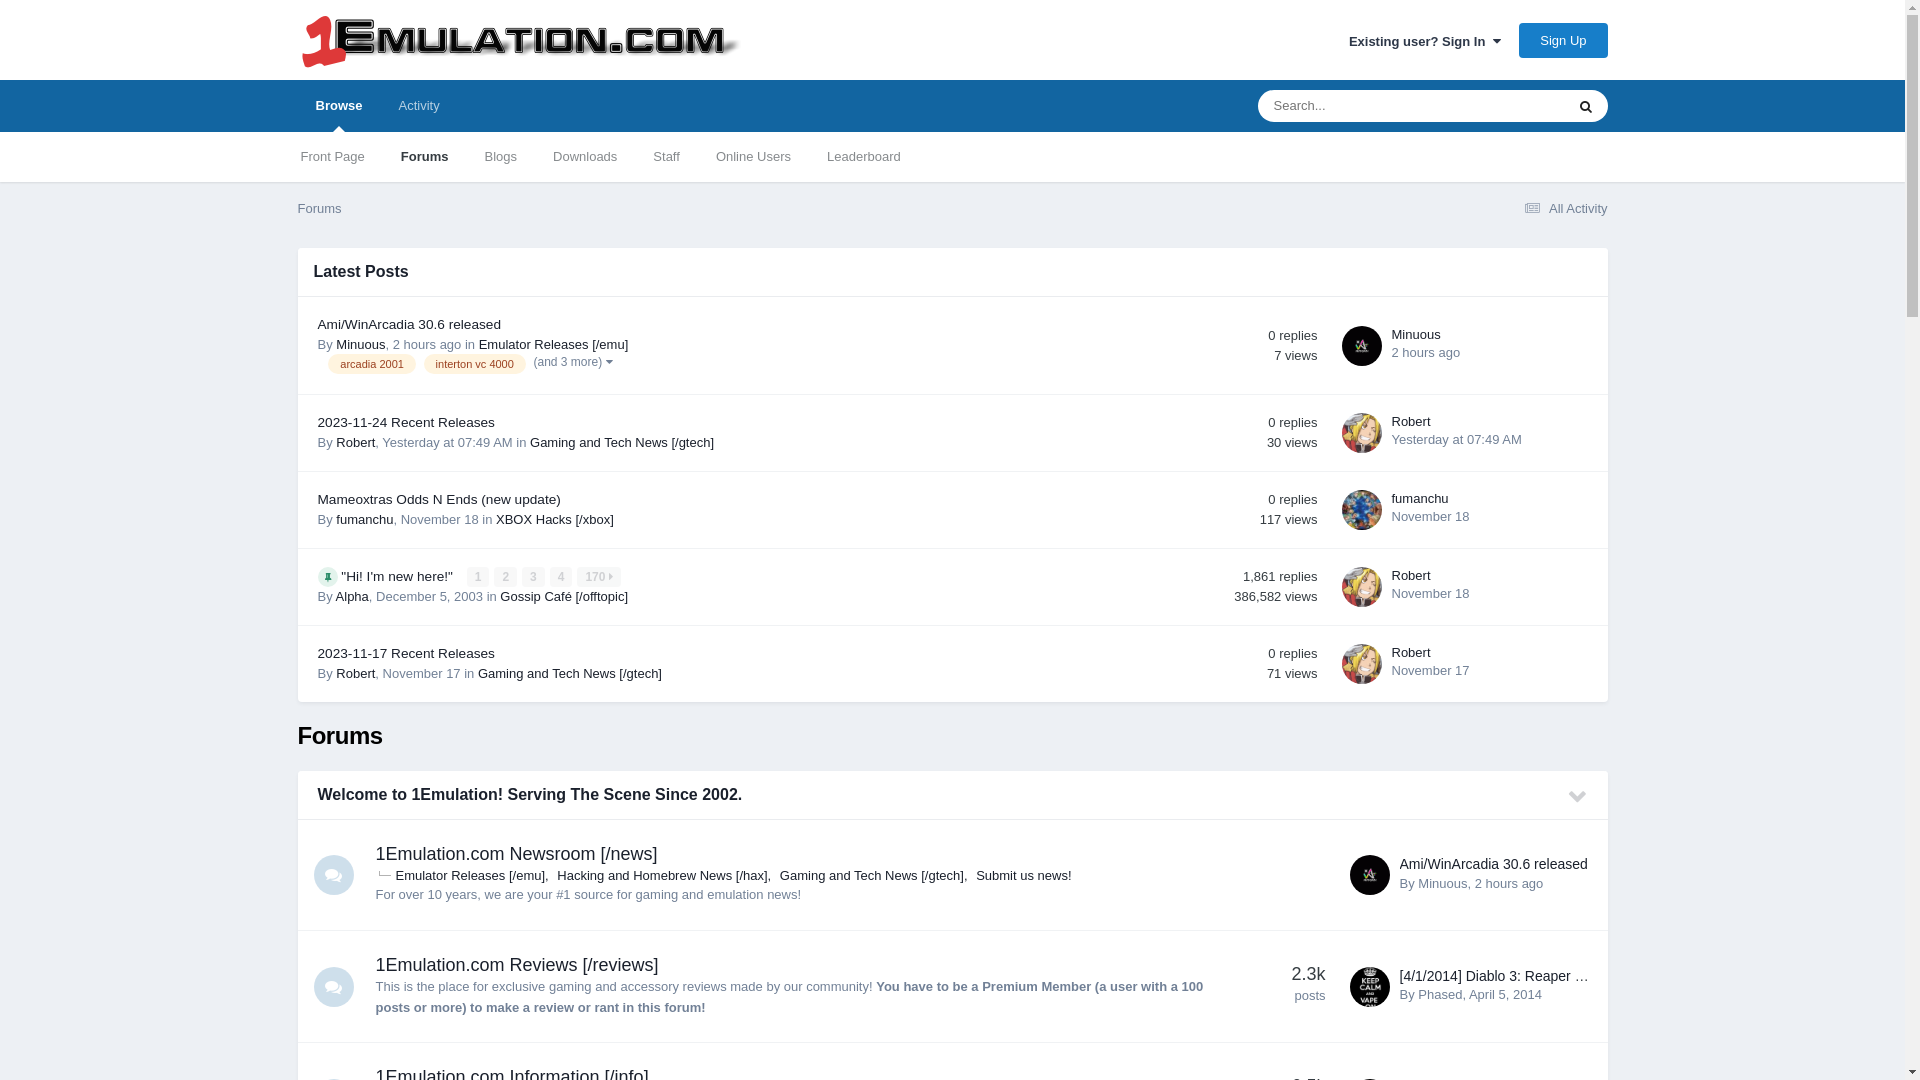  I want to click on 2023-11-17 Recent Releases, so click(406, 654).